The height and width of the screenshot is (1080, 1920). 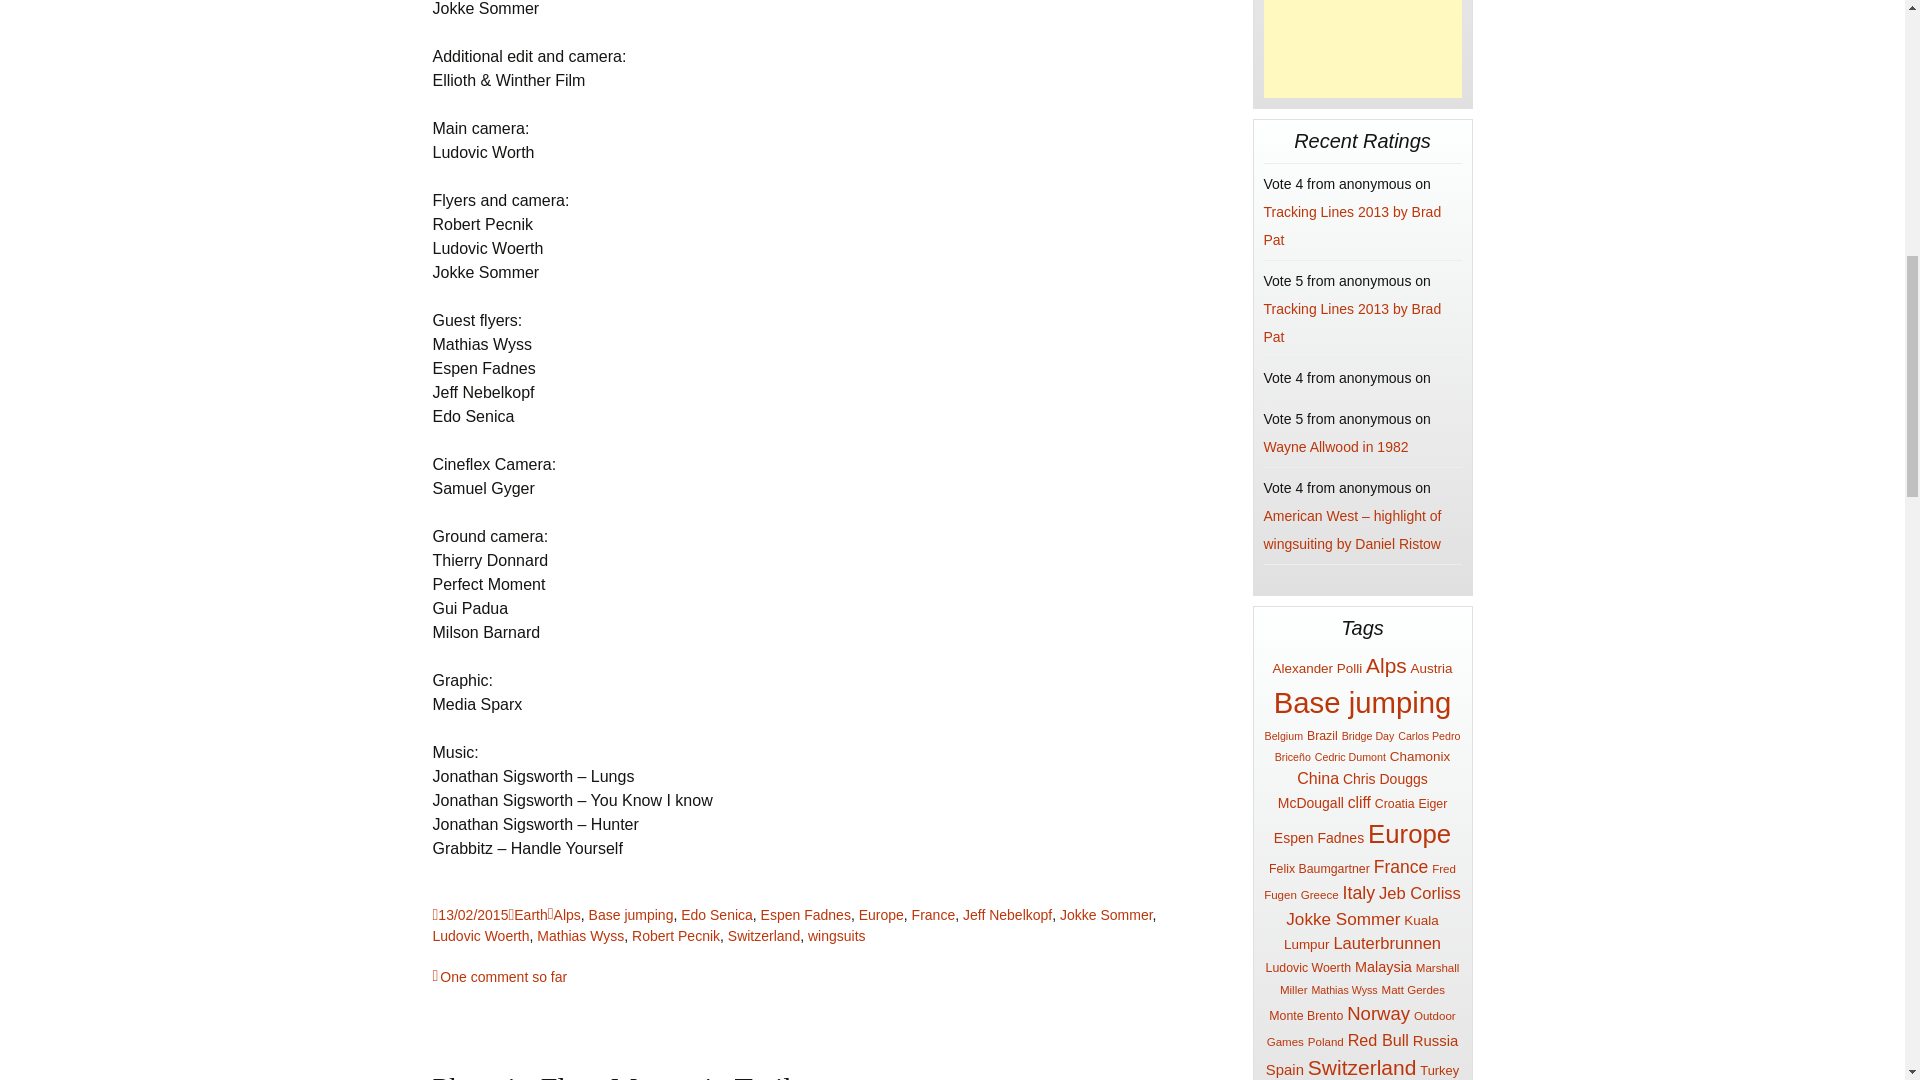 I want to click on Europe, so click(x=881, y=915).